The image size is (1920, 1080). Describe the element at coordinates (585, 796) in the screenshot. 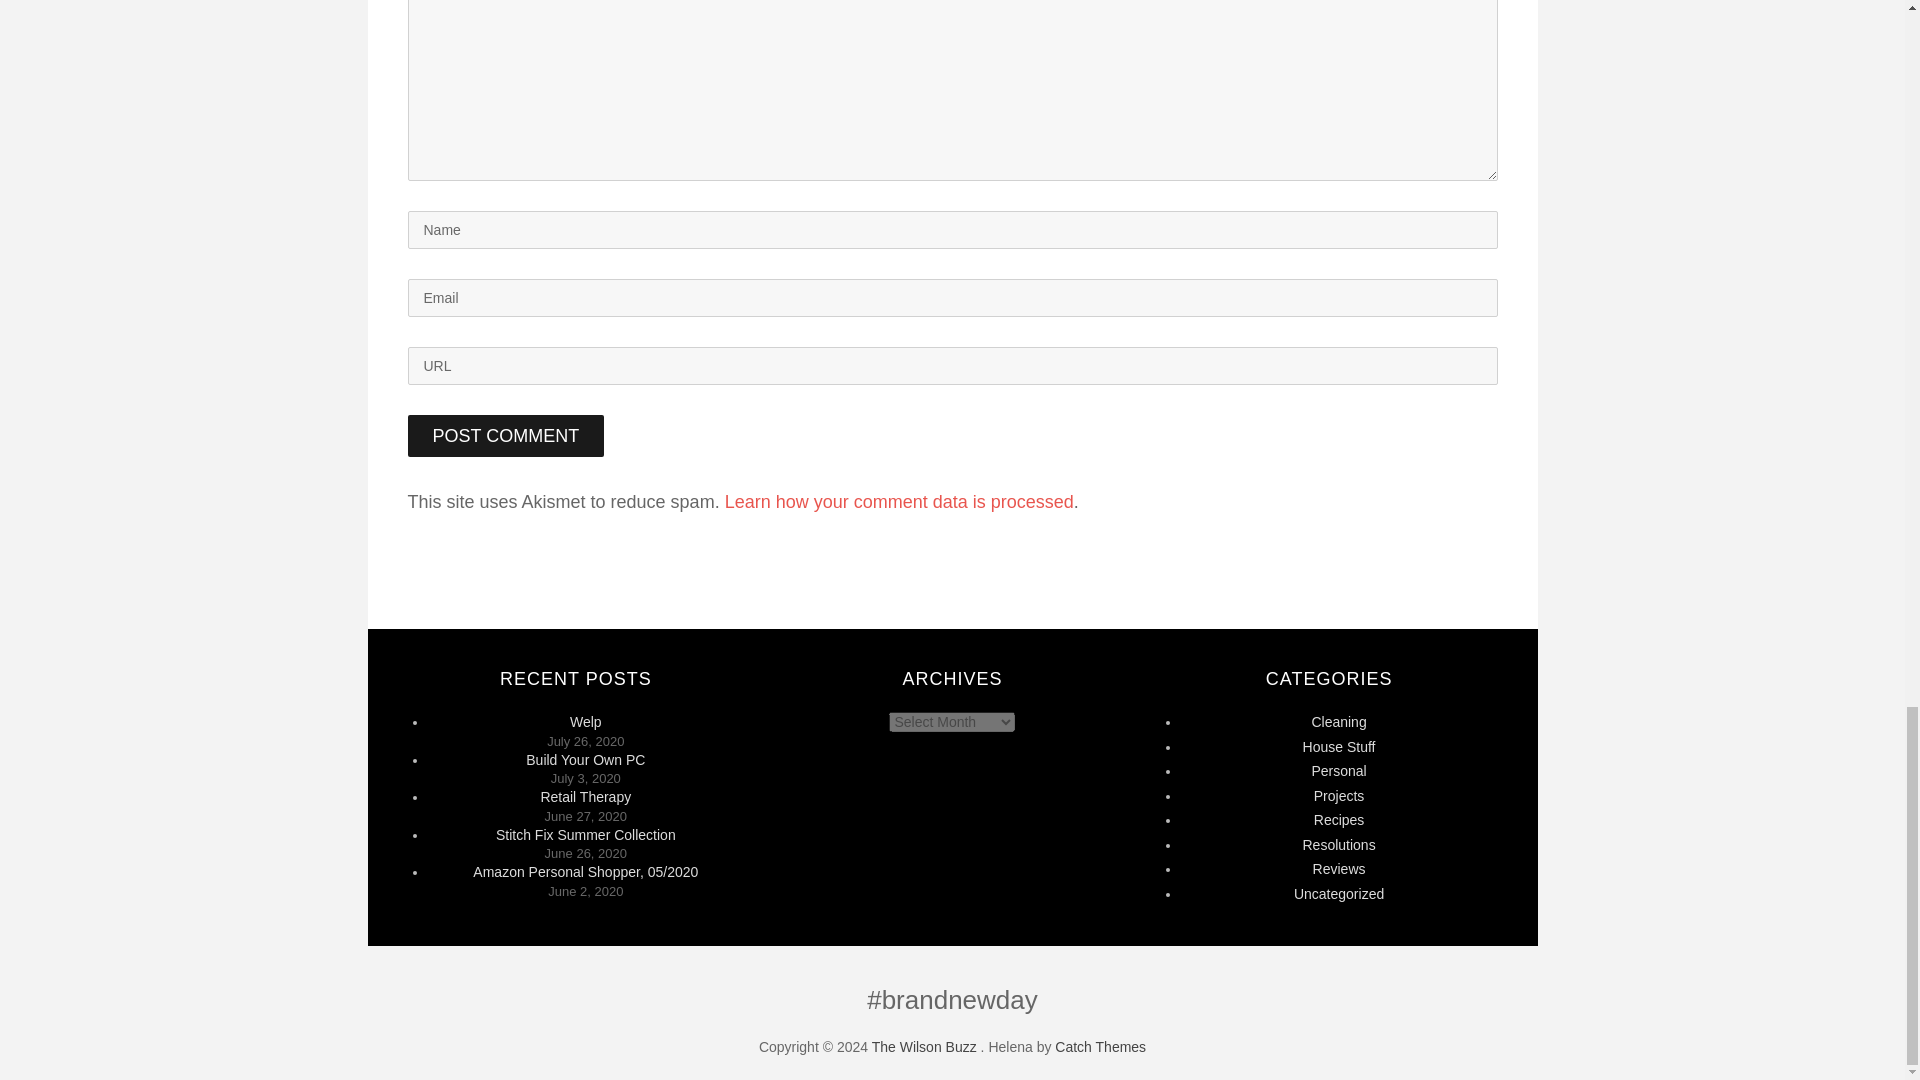

I see `Retail Therapy` at that location.